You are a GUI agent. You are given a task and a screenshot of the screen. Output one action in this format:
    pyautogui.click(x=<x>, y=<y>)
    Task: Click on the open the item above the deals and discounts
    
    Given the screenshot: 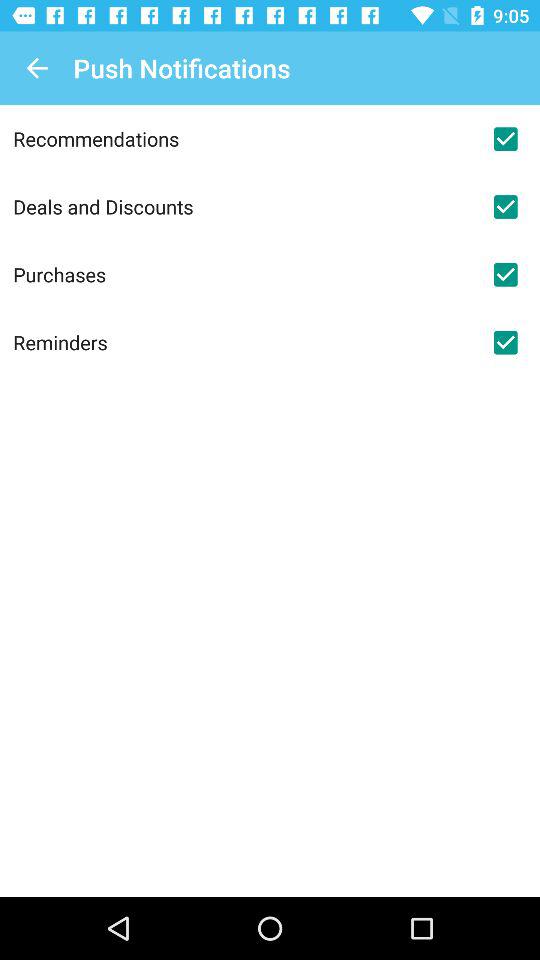 What is the action you would take?
    pyautogui.click(x=242, y=138)
    